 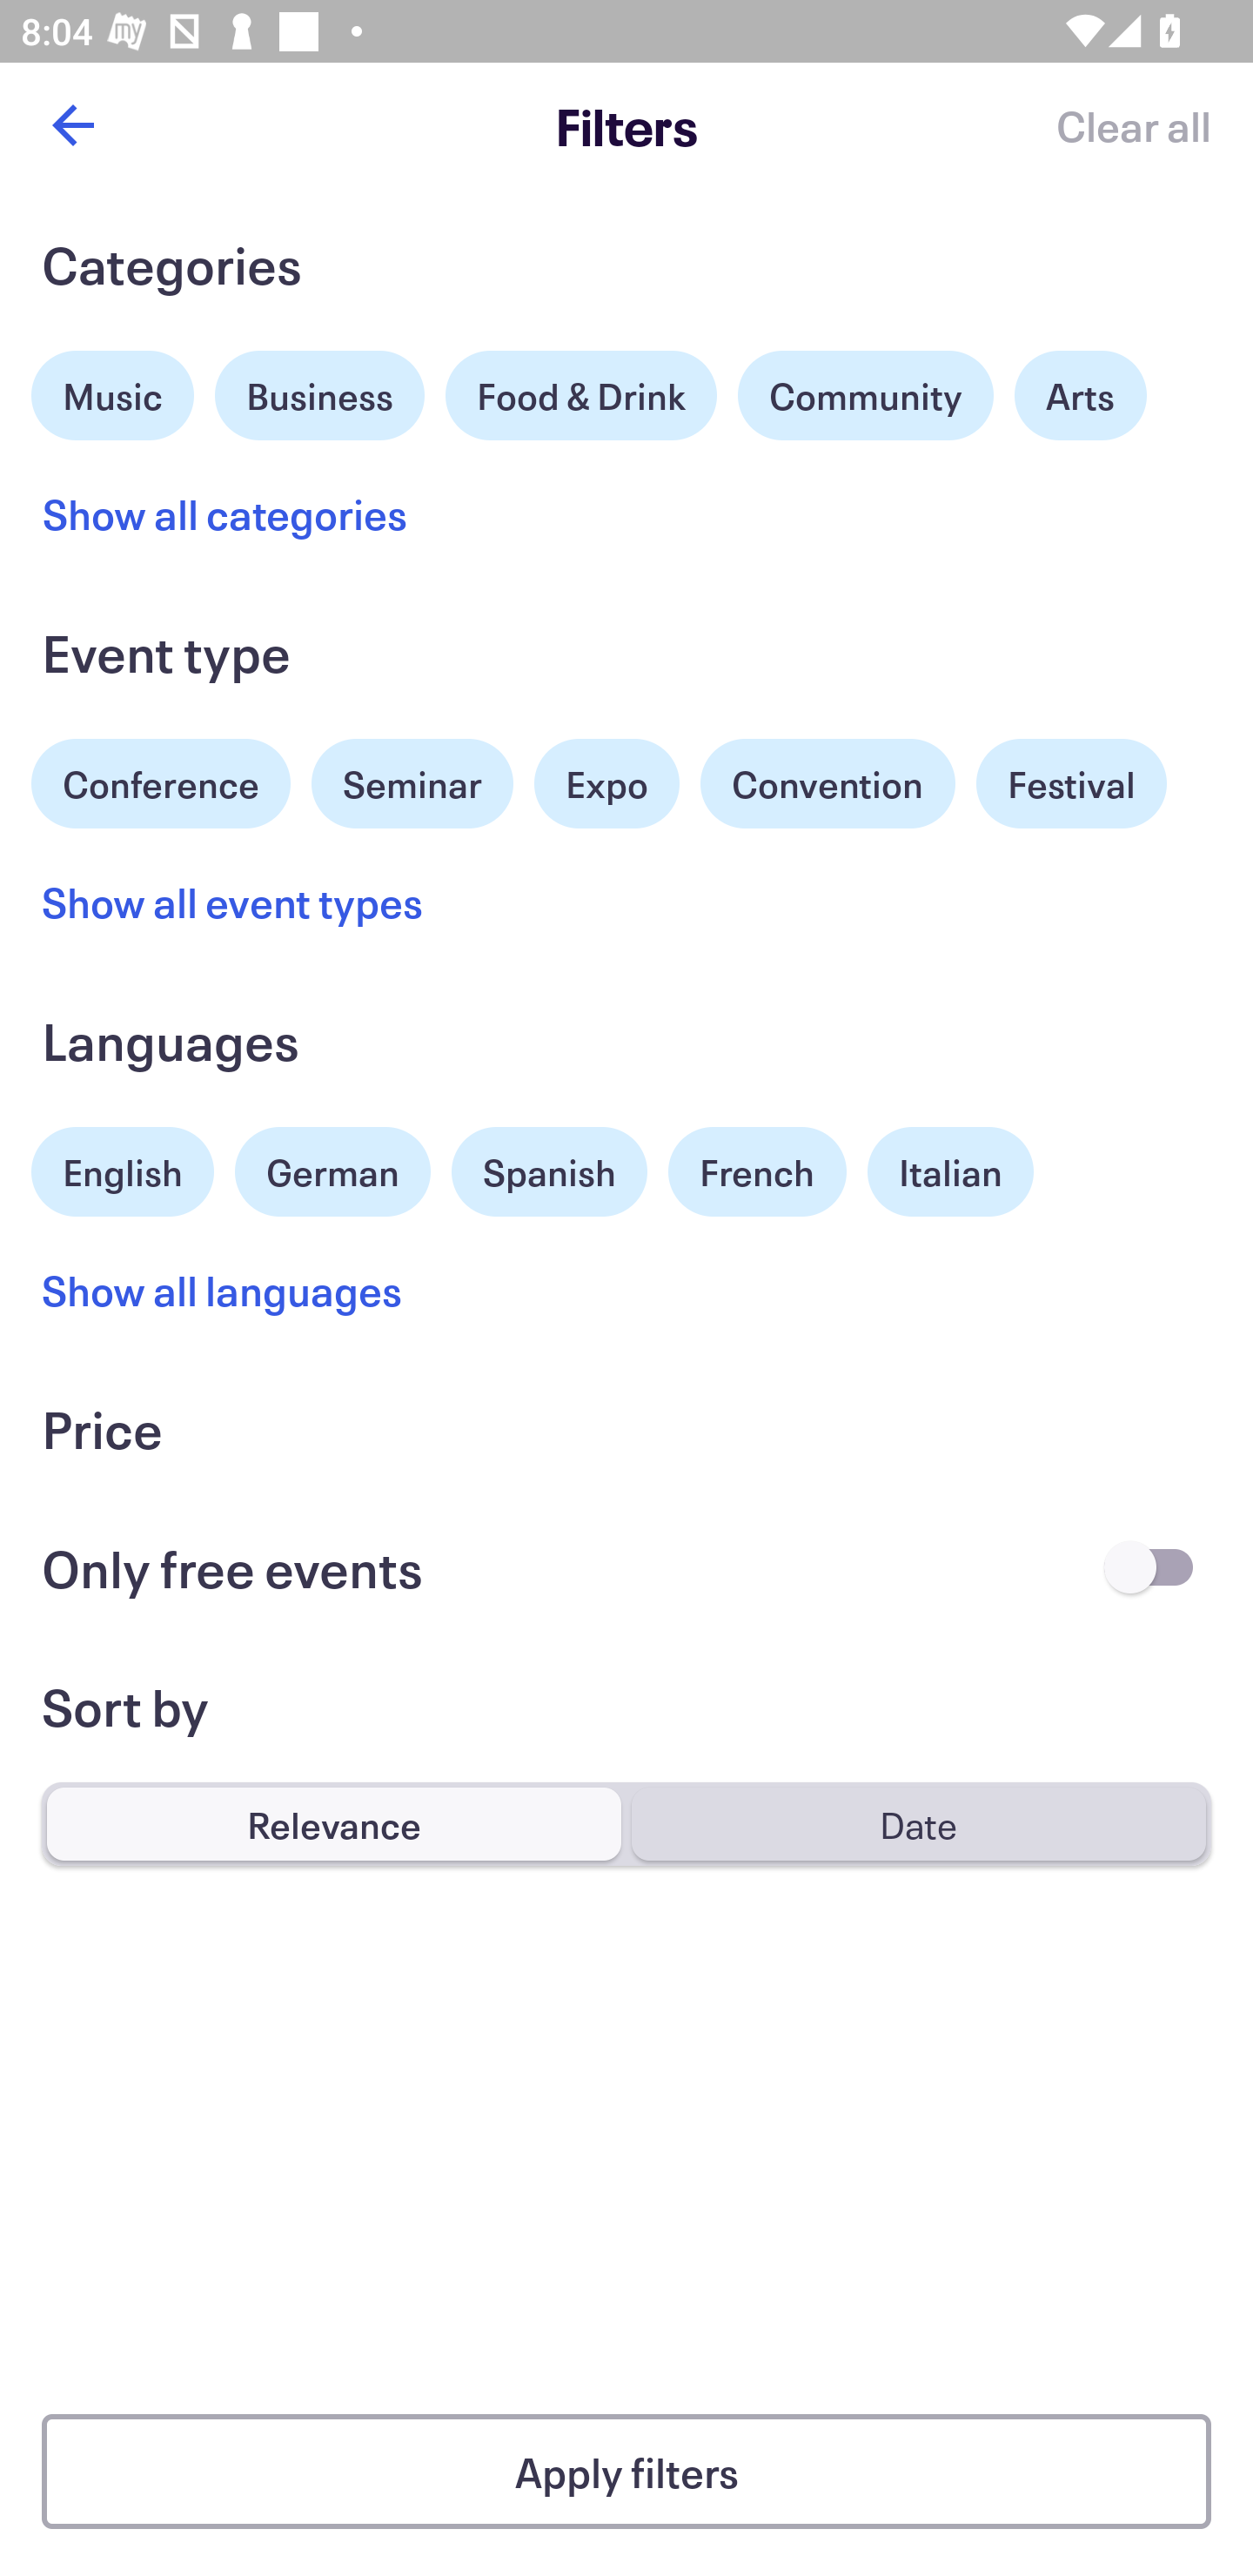 What do you see at coordinates (918, 1823) in the screenshot?
I see `Date` at bounding box center [918, 1823].